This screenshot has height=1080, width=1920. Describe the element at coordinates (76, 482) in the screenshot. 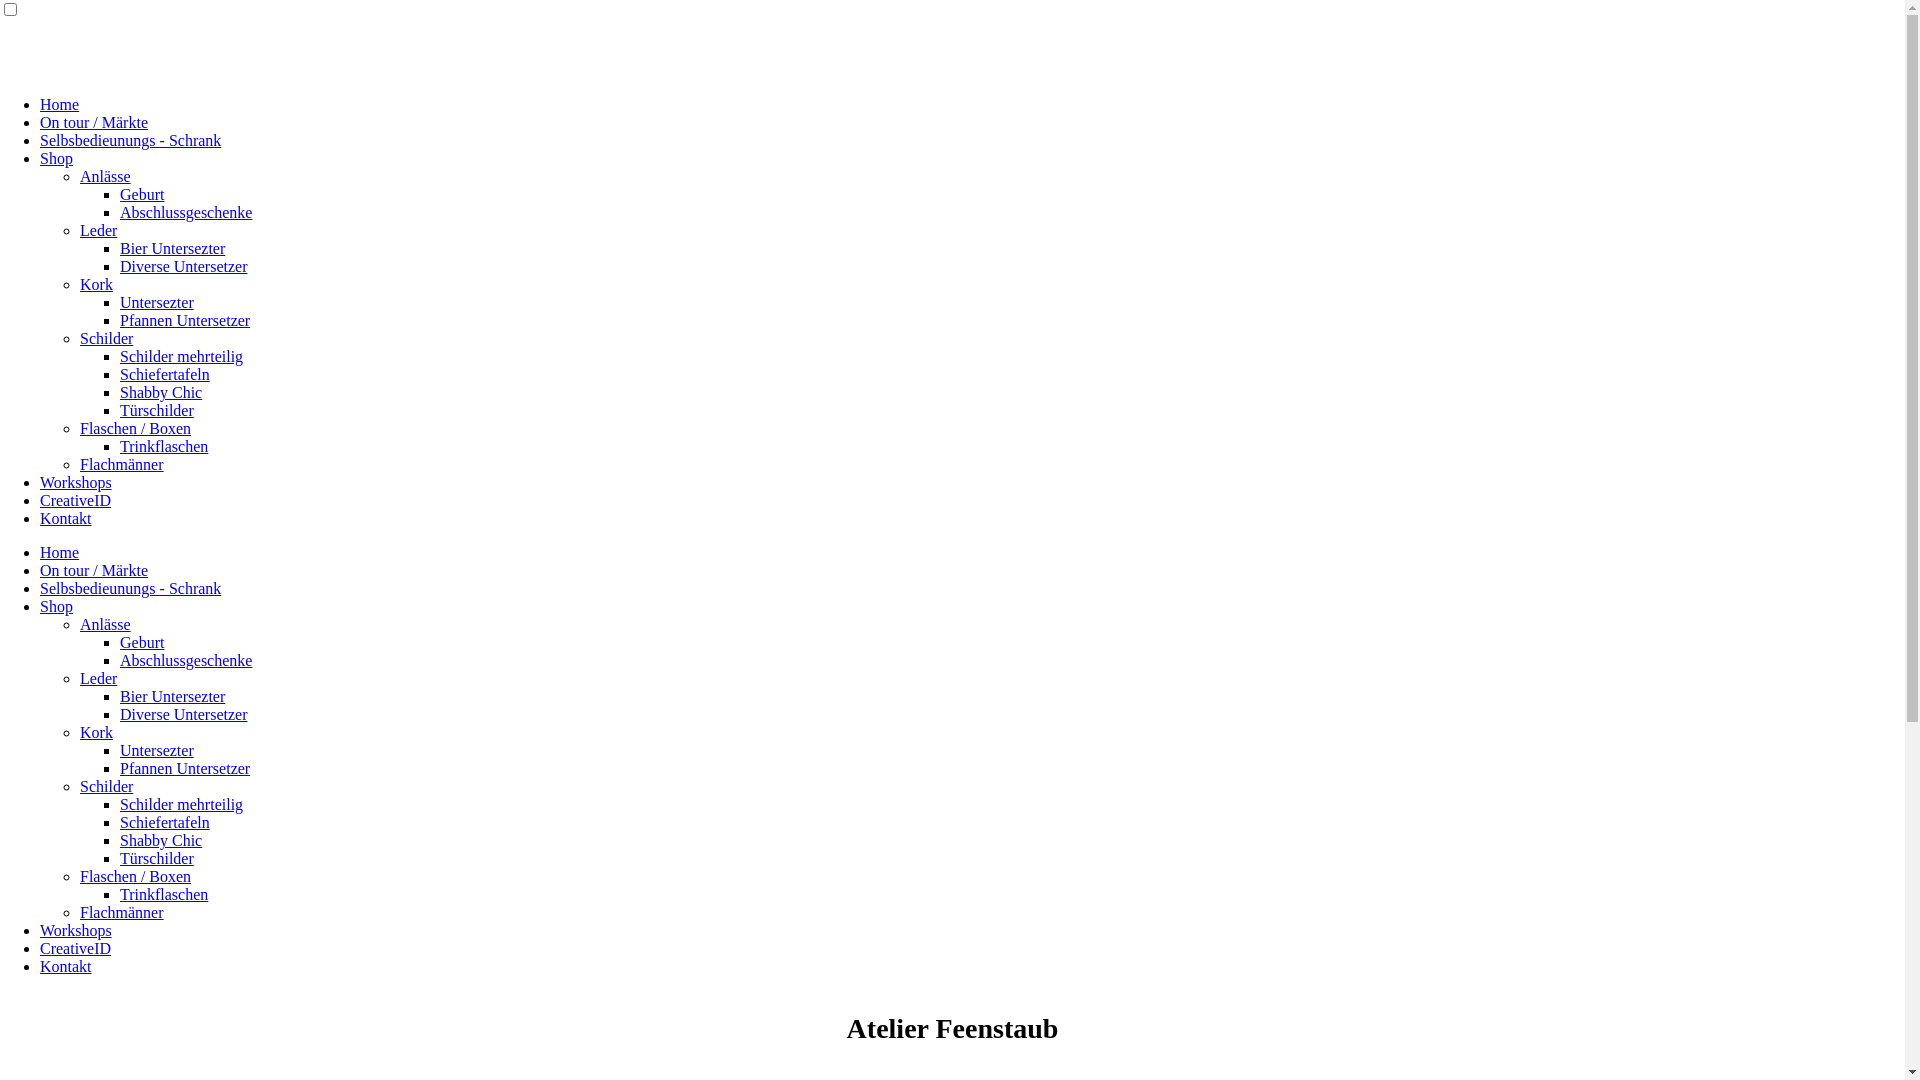

I see `Workshops` at that location.